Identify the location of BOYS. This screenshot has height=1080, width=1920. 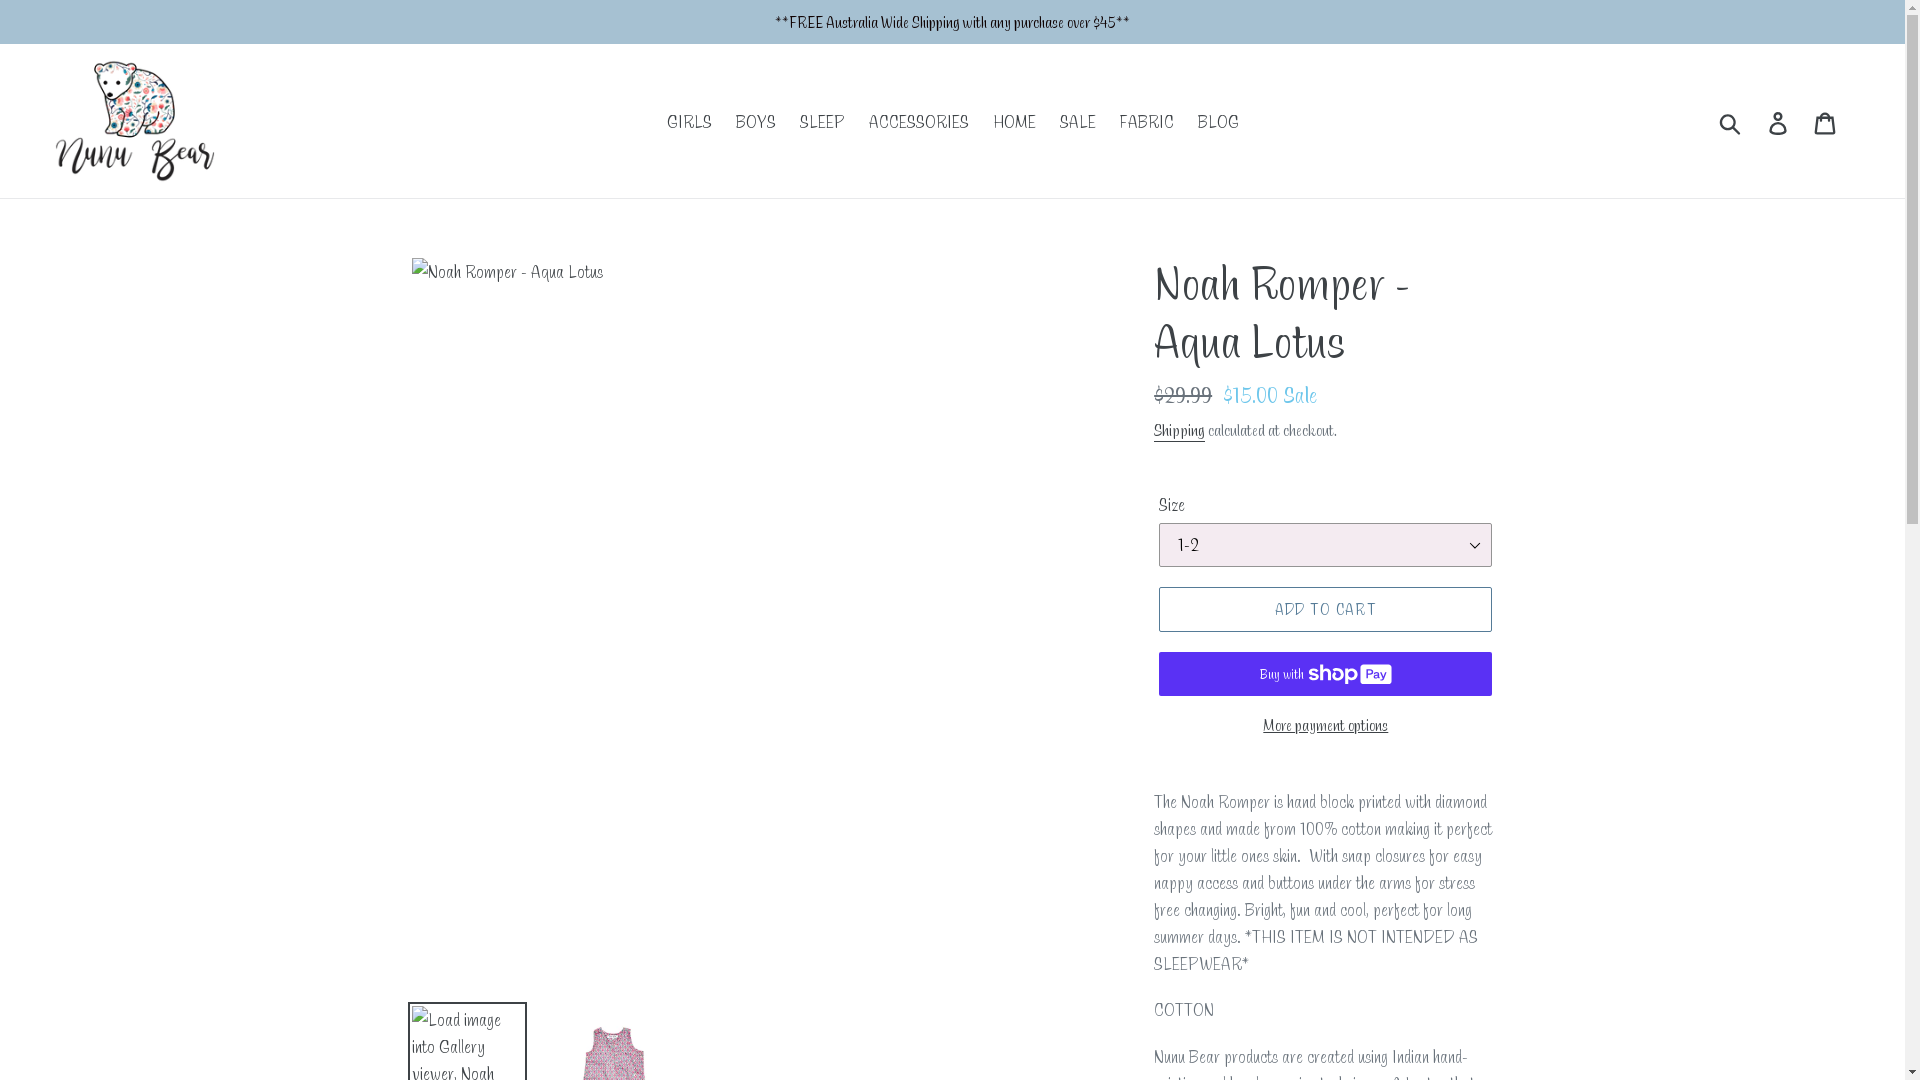
(756, 122).